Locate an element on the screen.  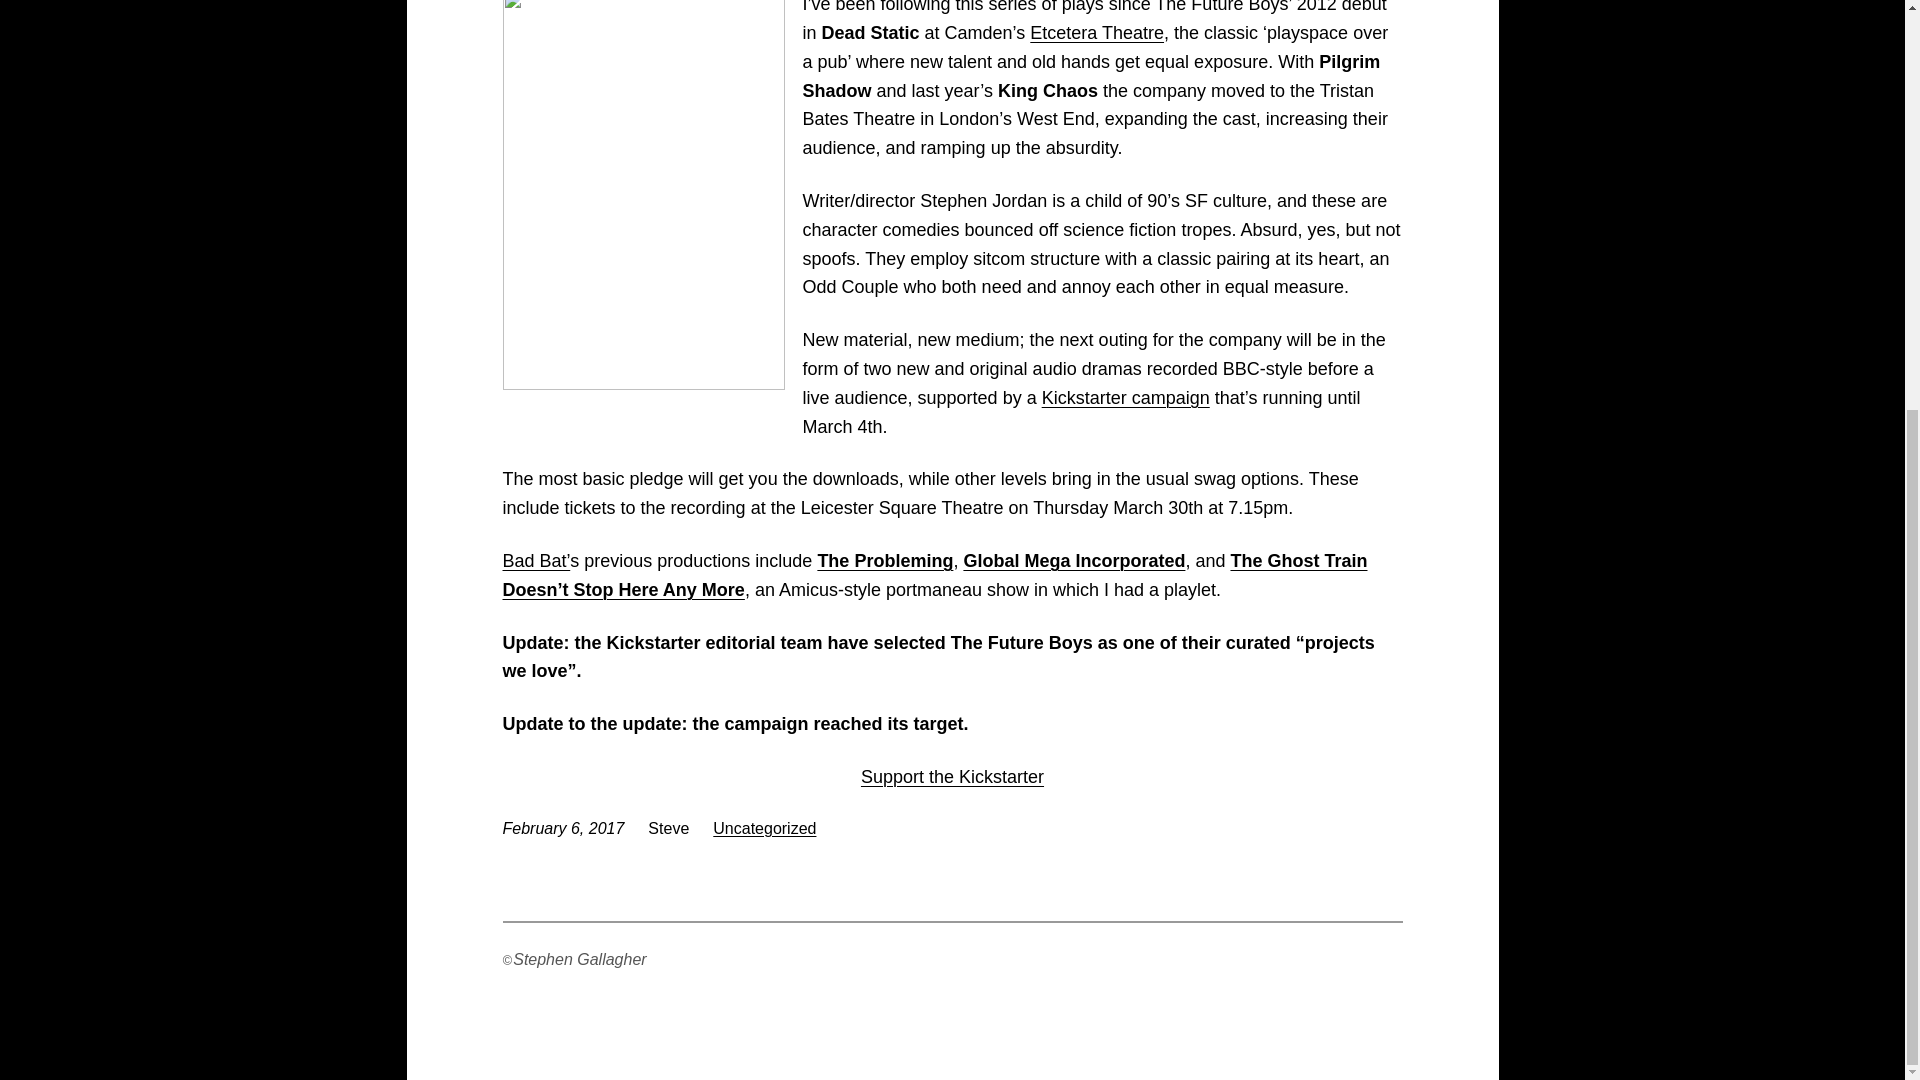
Support the Kickstarter is located at coordinates (952, 776).